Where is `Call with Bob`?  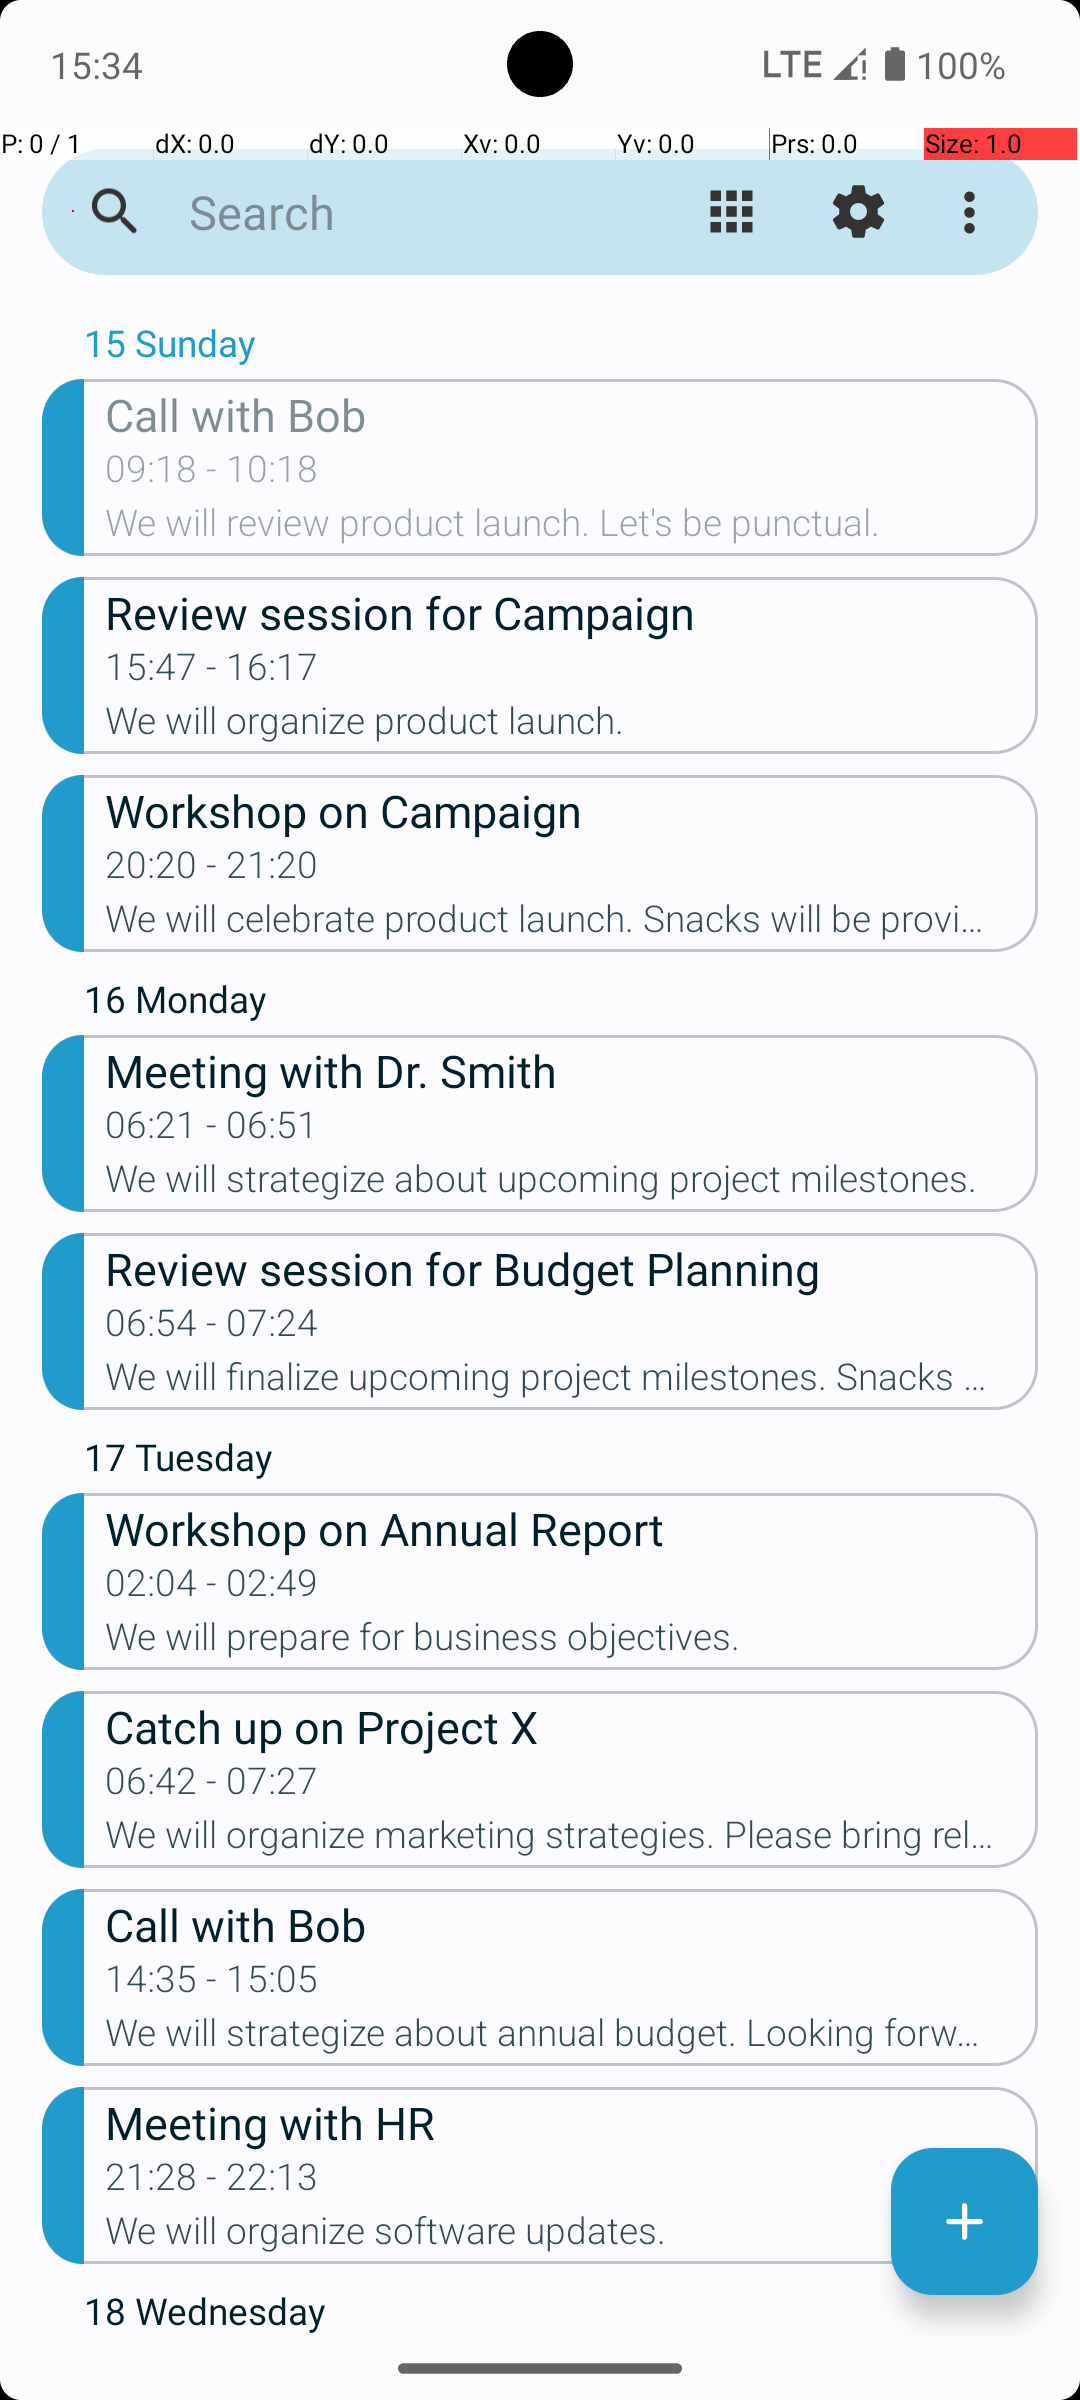
Call with Bob is located at coordinates (572, 414).